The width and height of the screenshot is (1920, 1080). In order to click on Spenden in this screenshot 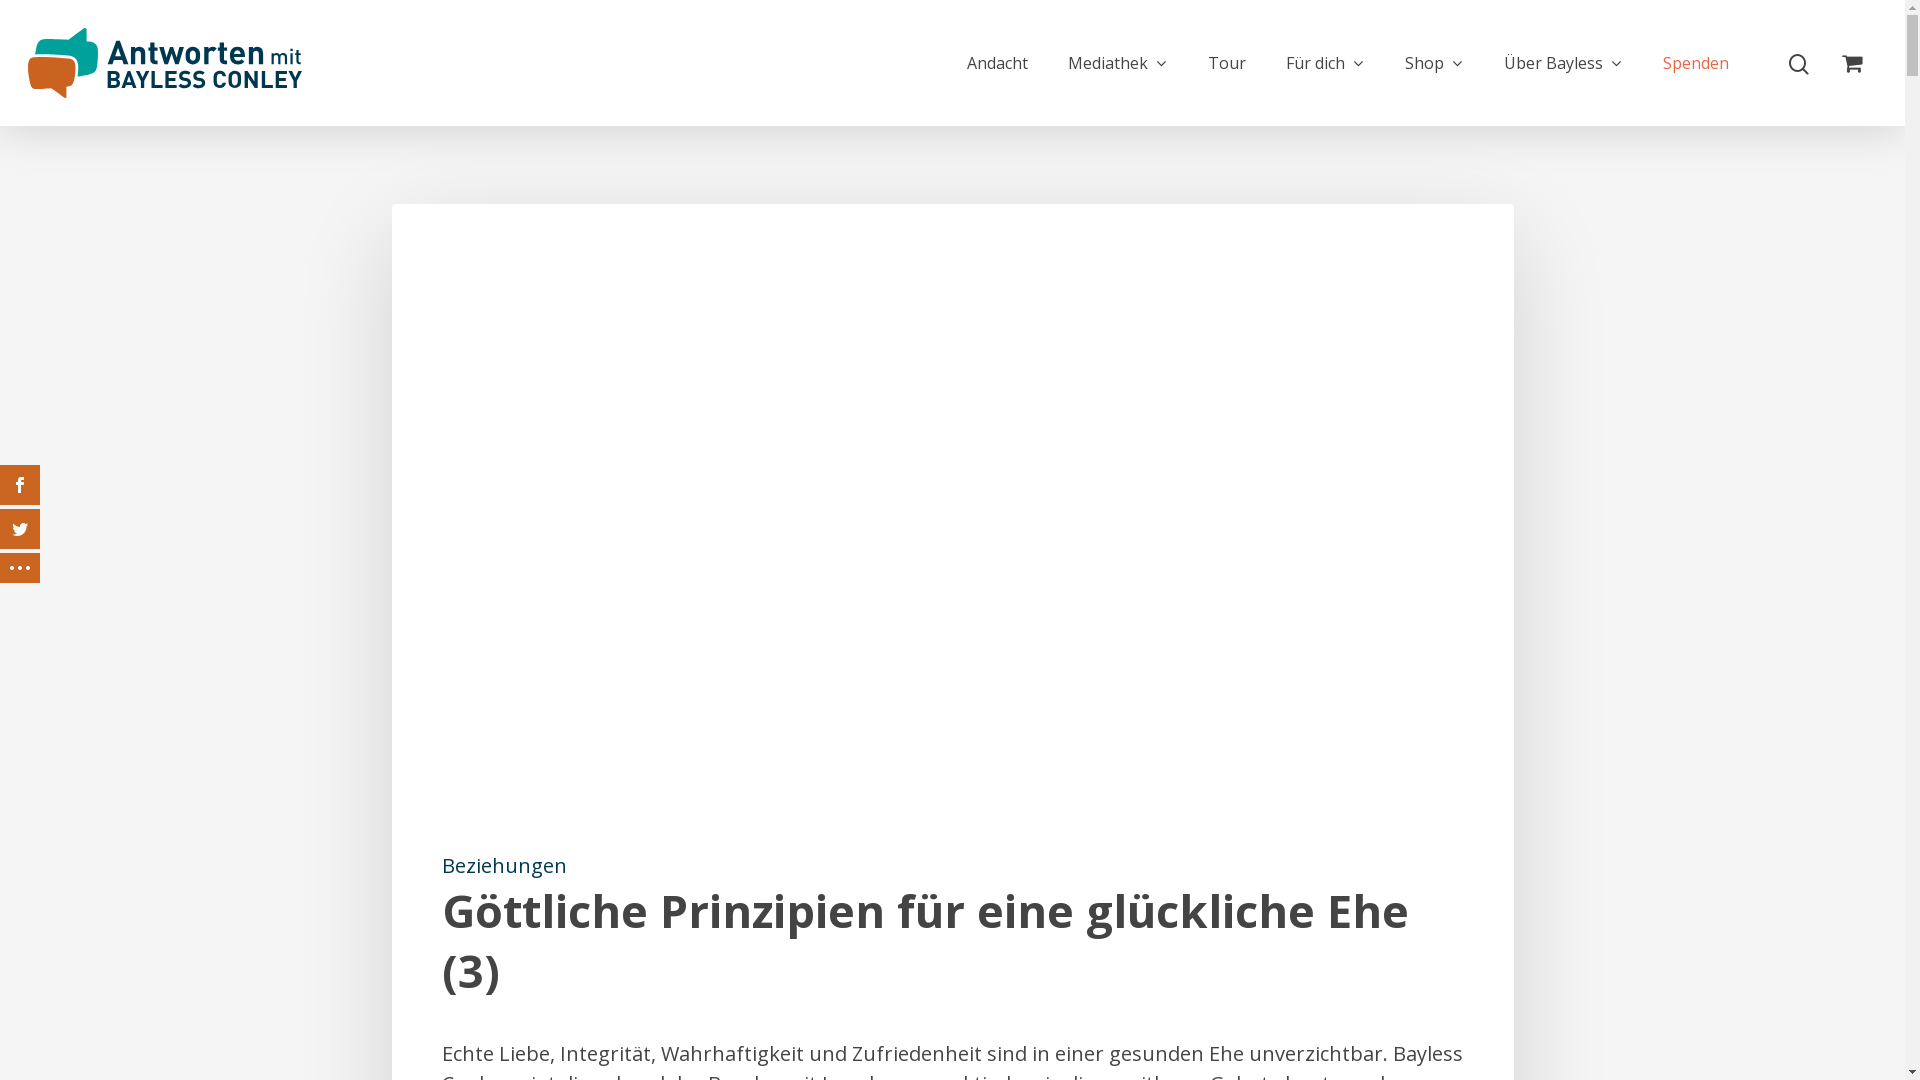, I will do `click(1696, 63)`.